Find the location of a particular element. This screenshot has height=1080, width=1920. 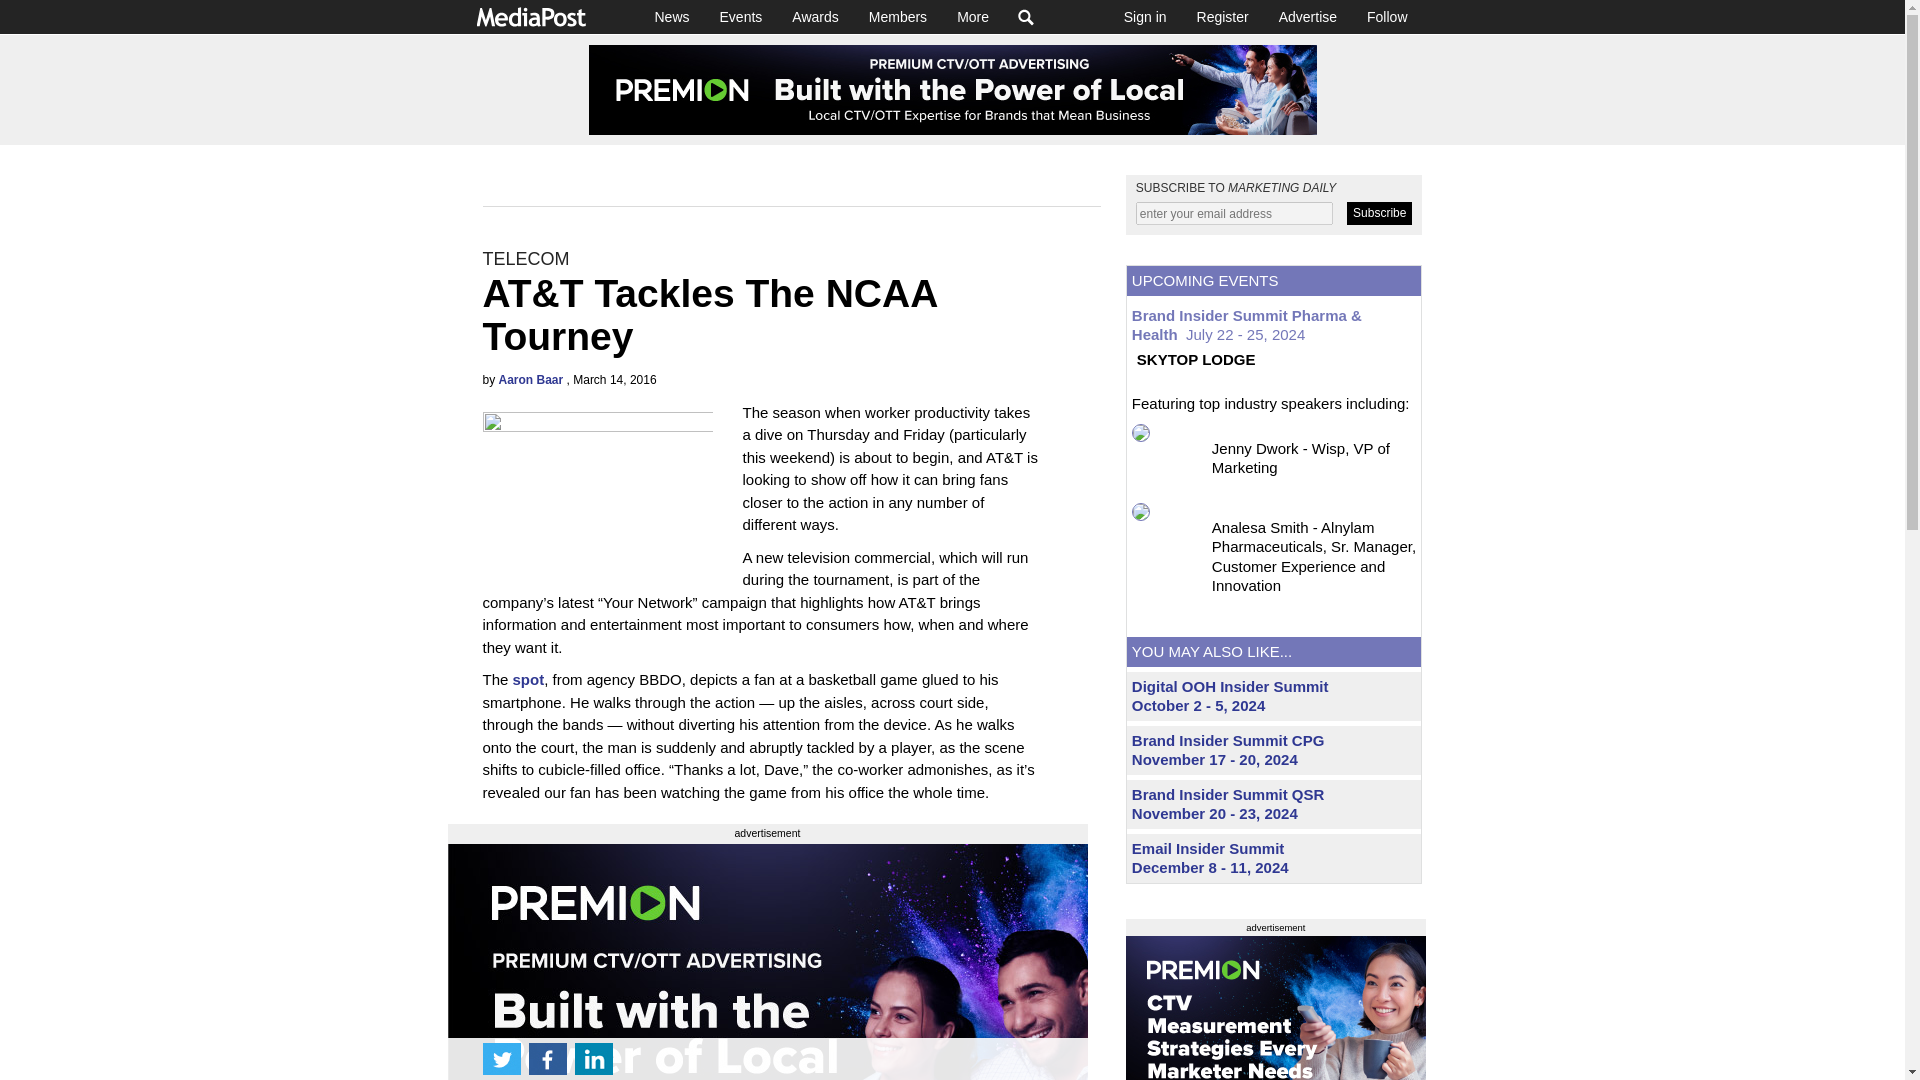

News is located at coordinates (672, 16).